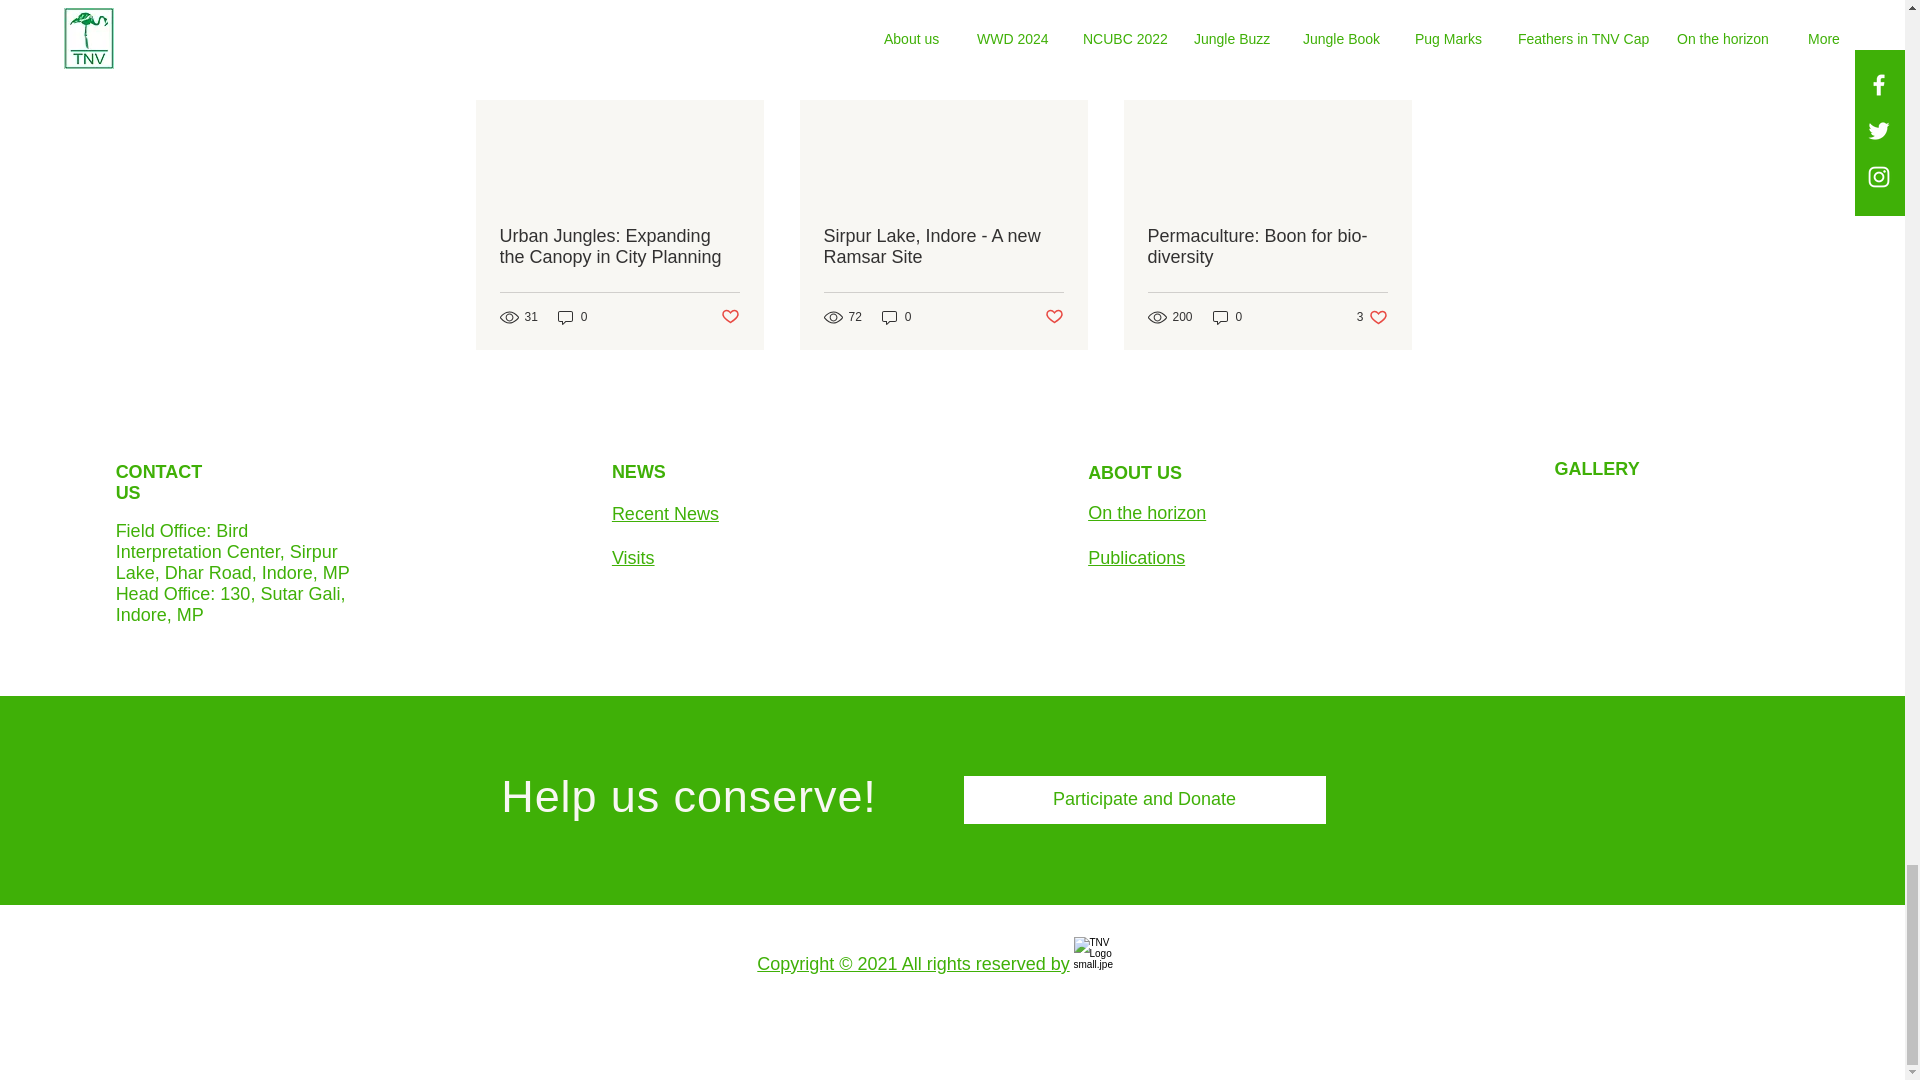 The image size is (1920, 1080). What do you see at coordinates (730, 317) in the screenshot?
I see `Post not marked as liked` at bounding box center [730, 317].